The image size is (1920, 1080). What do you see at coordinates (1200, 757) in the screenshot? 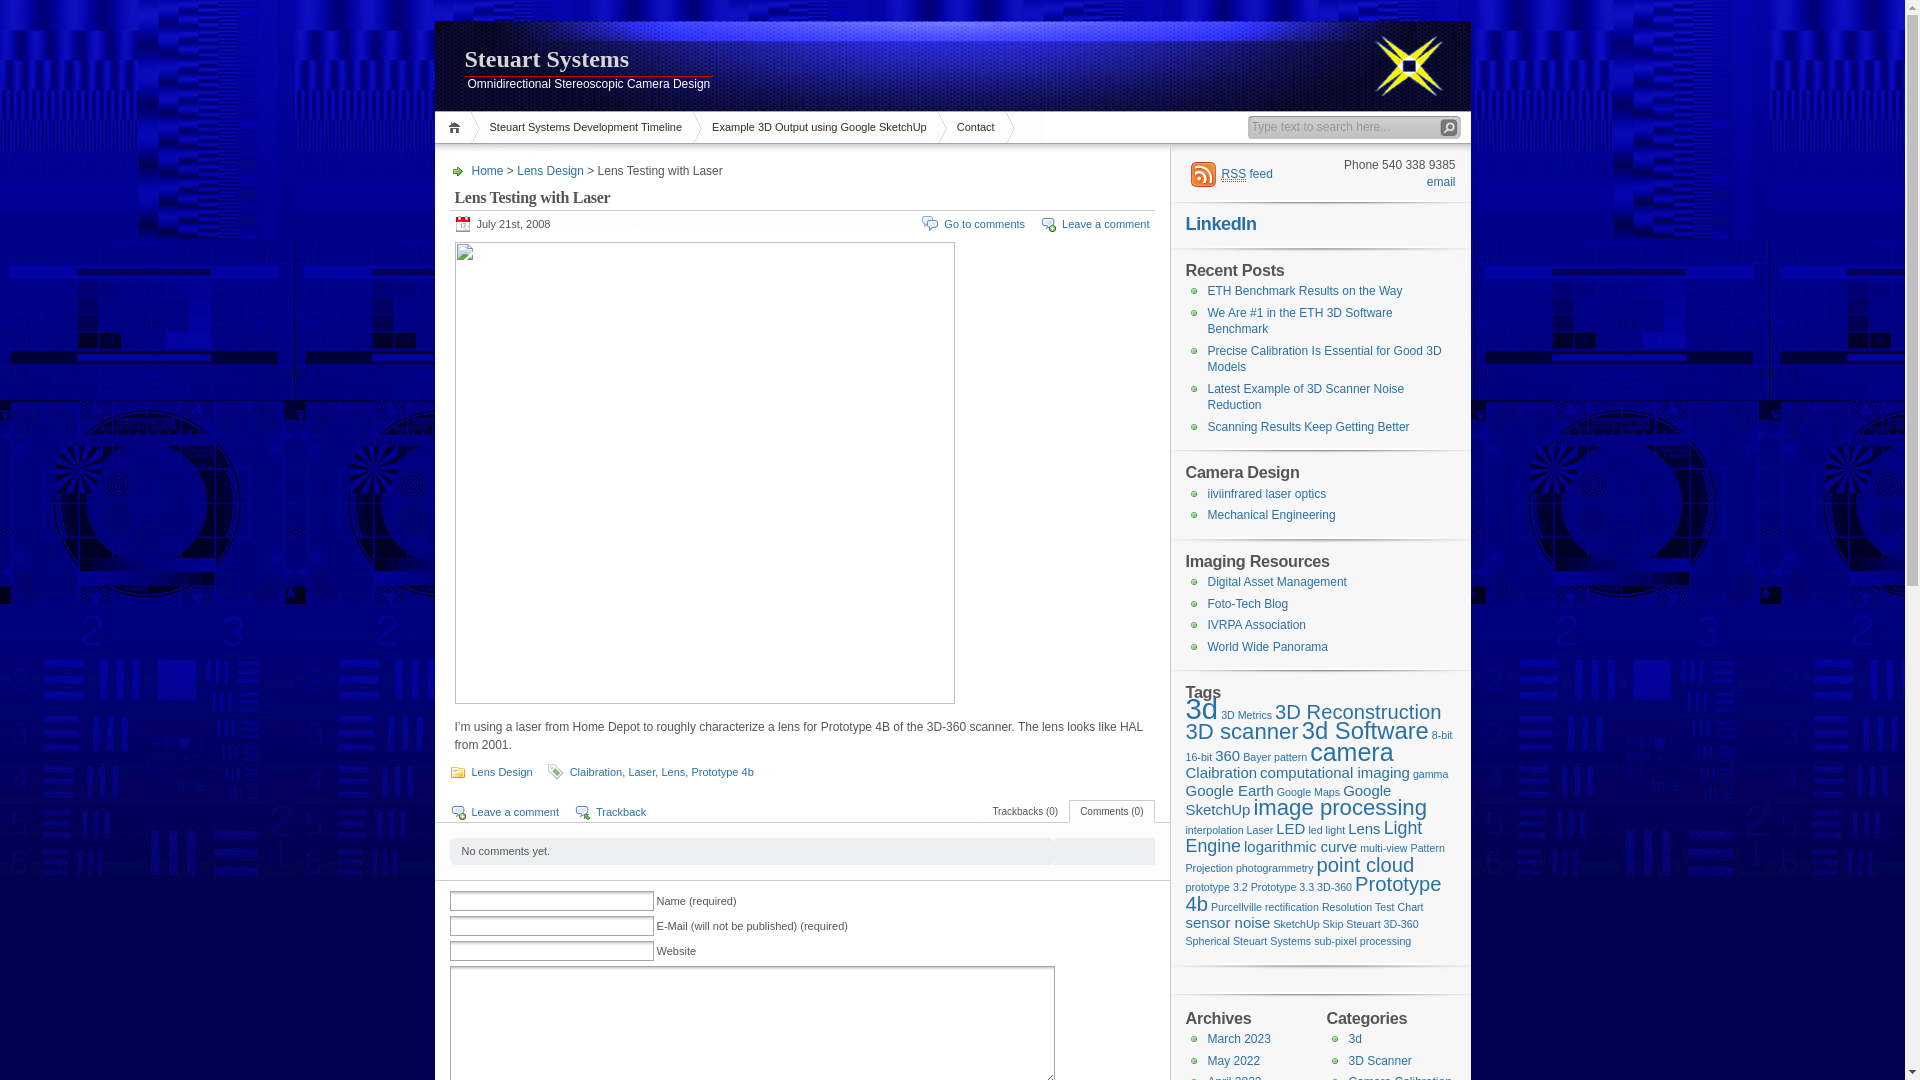
I see `16-bit` at bounding box center [1200, 757].